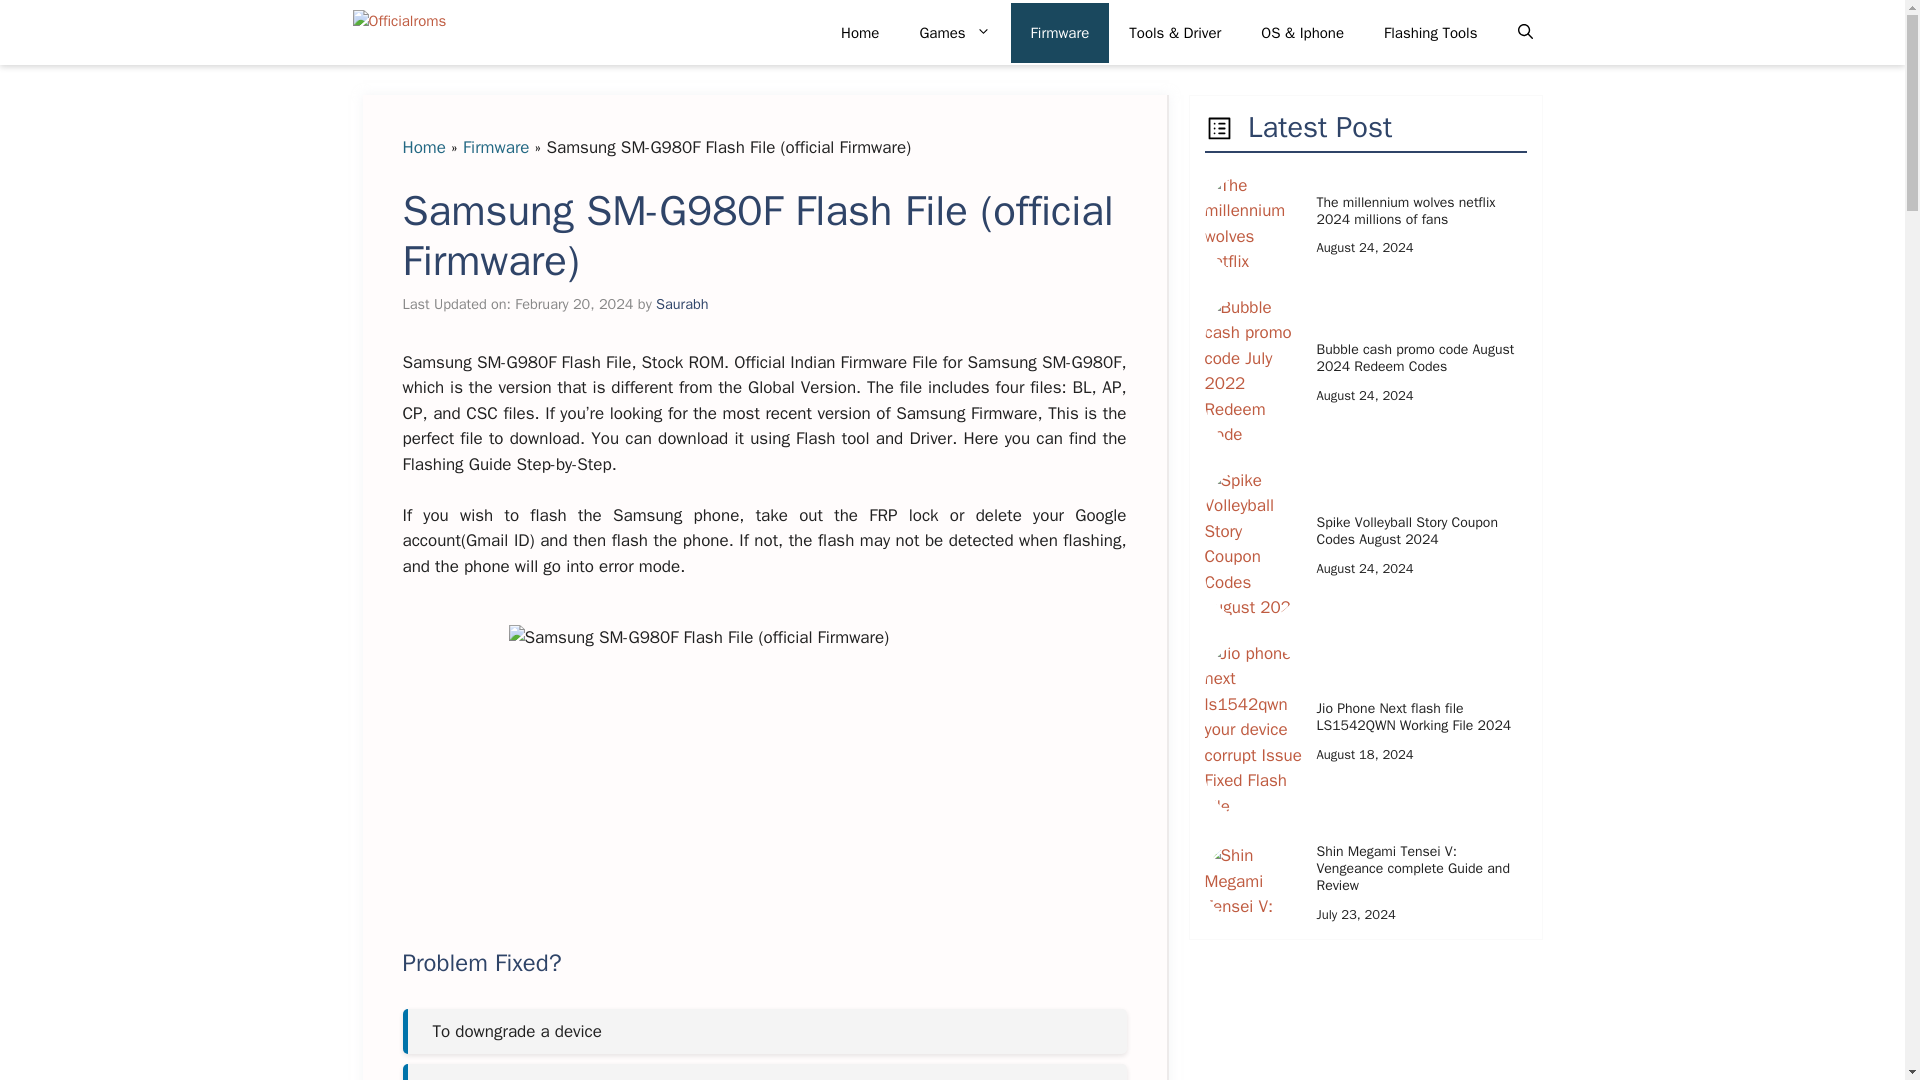 The width and height of the screenshot is (1920, 1080). I want to click on View all posts by Saurabh, so click(682, 304).